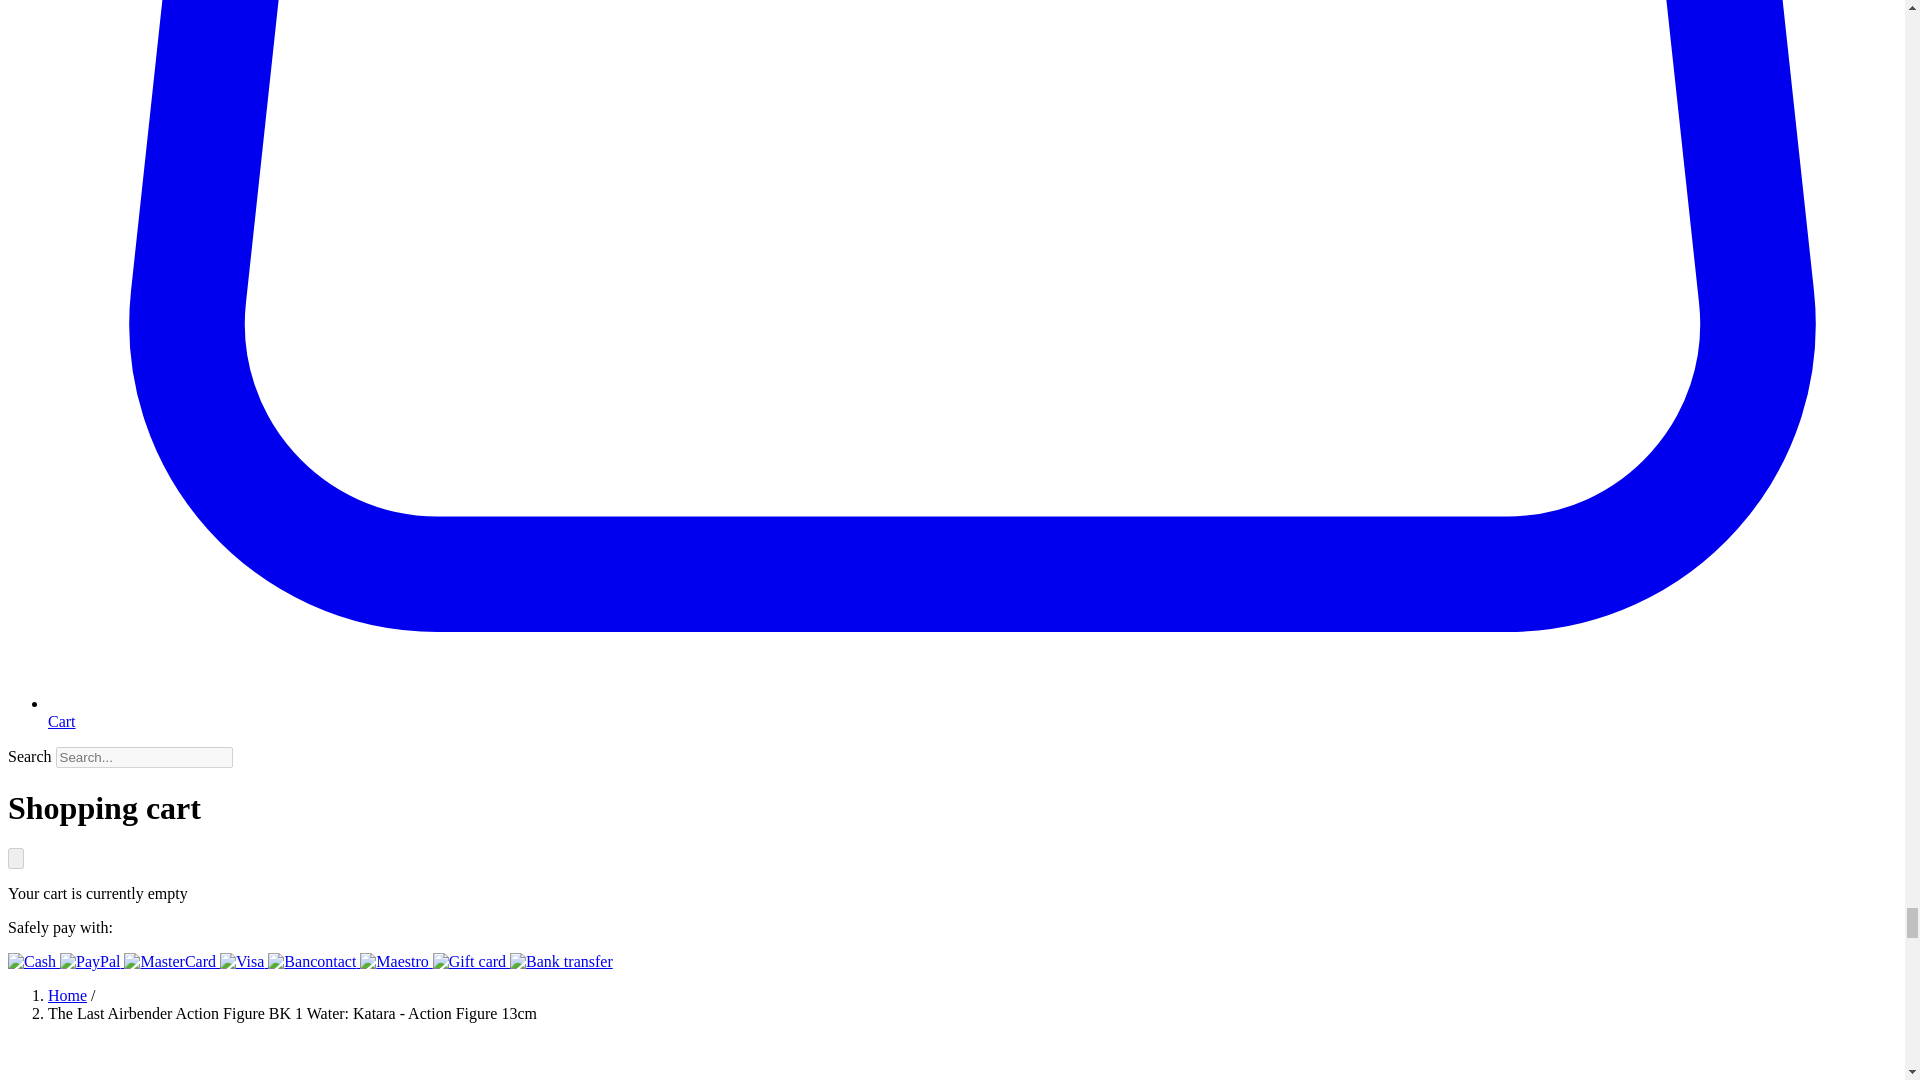 The image size is (1920, 1080). What do you see at coordinates (92, 960) in the screenshot?
I see `PayPal` at bounding box center [92, 960].